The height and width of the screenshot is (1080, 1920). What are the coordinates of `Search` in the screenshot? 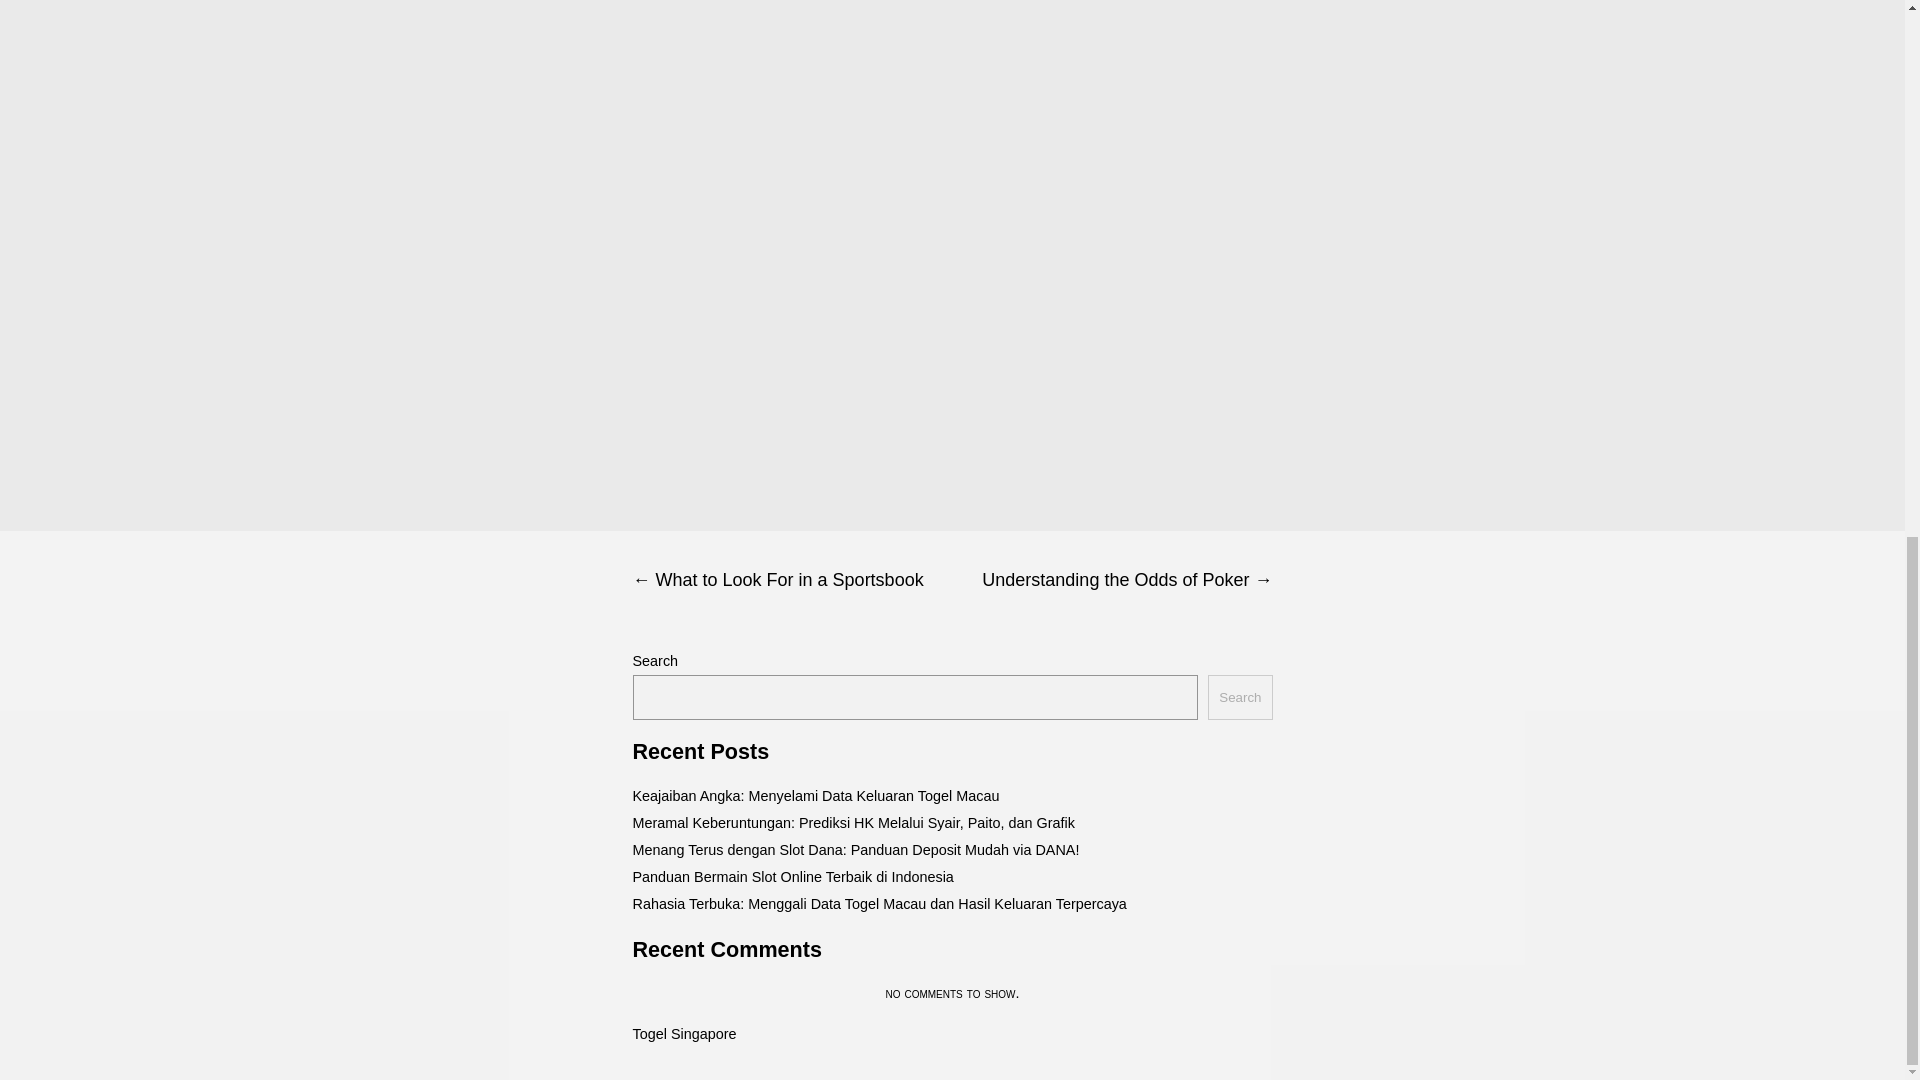 It's located at (1239, 698).